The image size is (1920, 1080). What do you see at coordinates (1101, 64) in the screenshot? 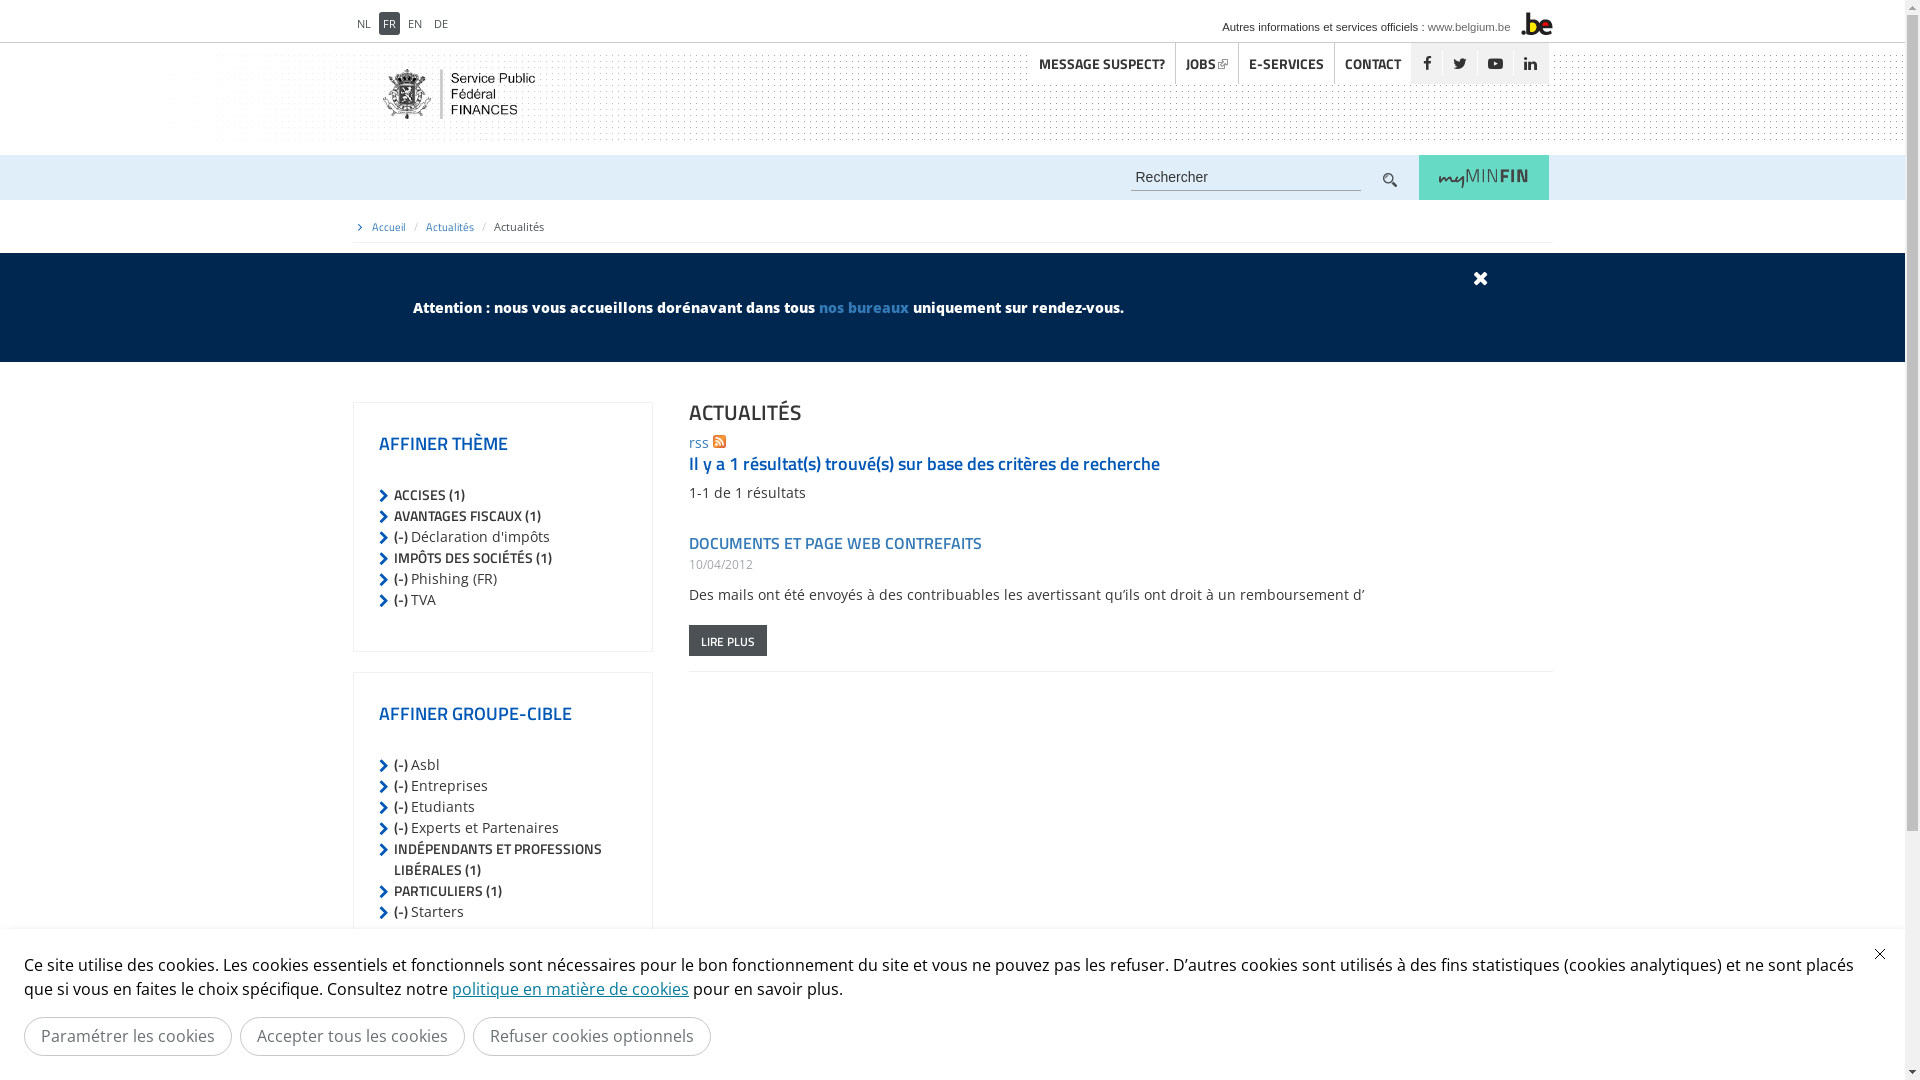
I see `MESSAGE SUSPECT?` at bounding box center [1101, 64].